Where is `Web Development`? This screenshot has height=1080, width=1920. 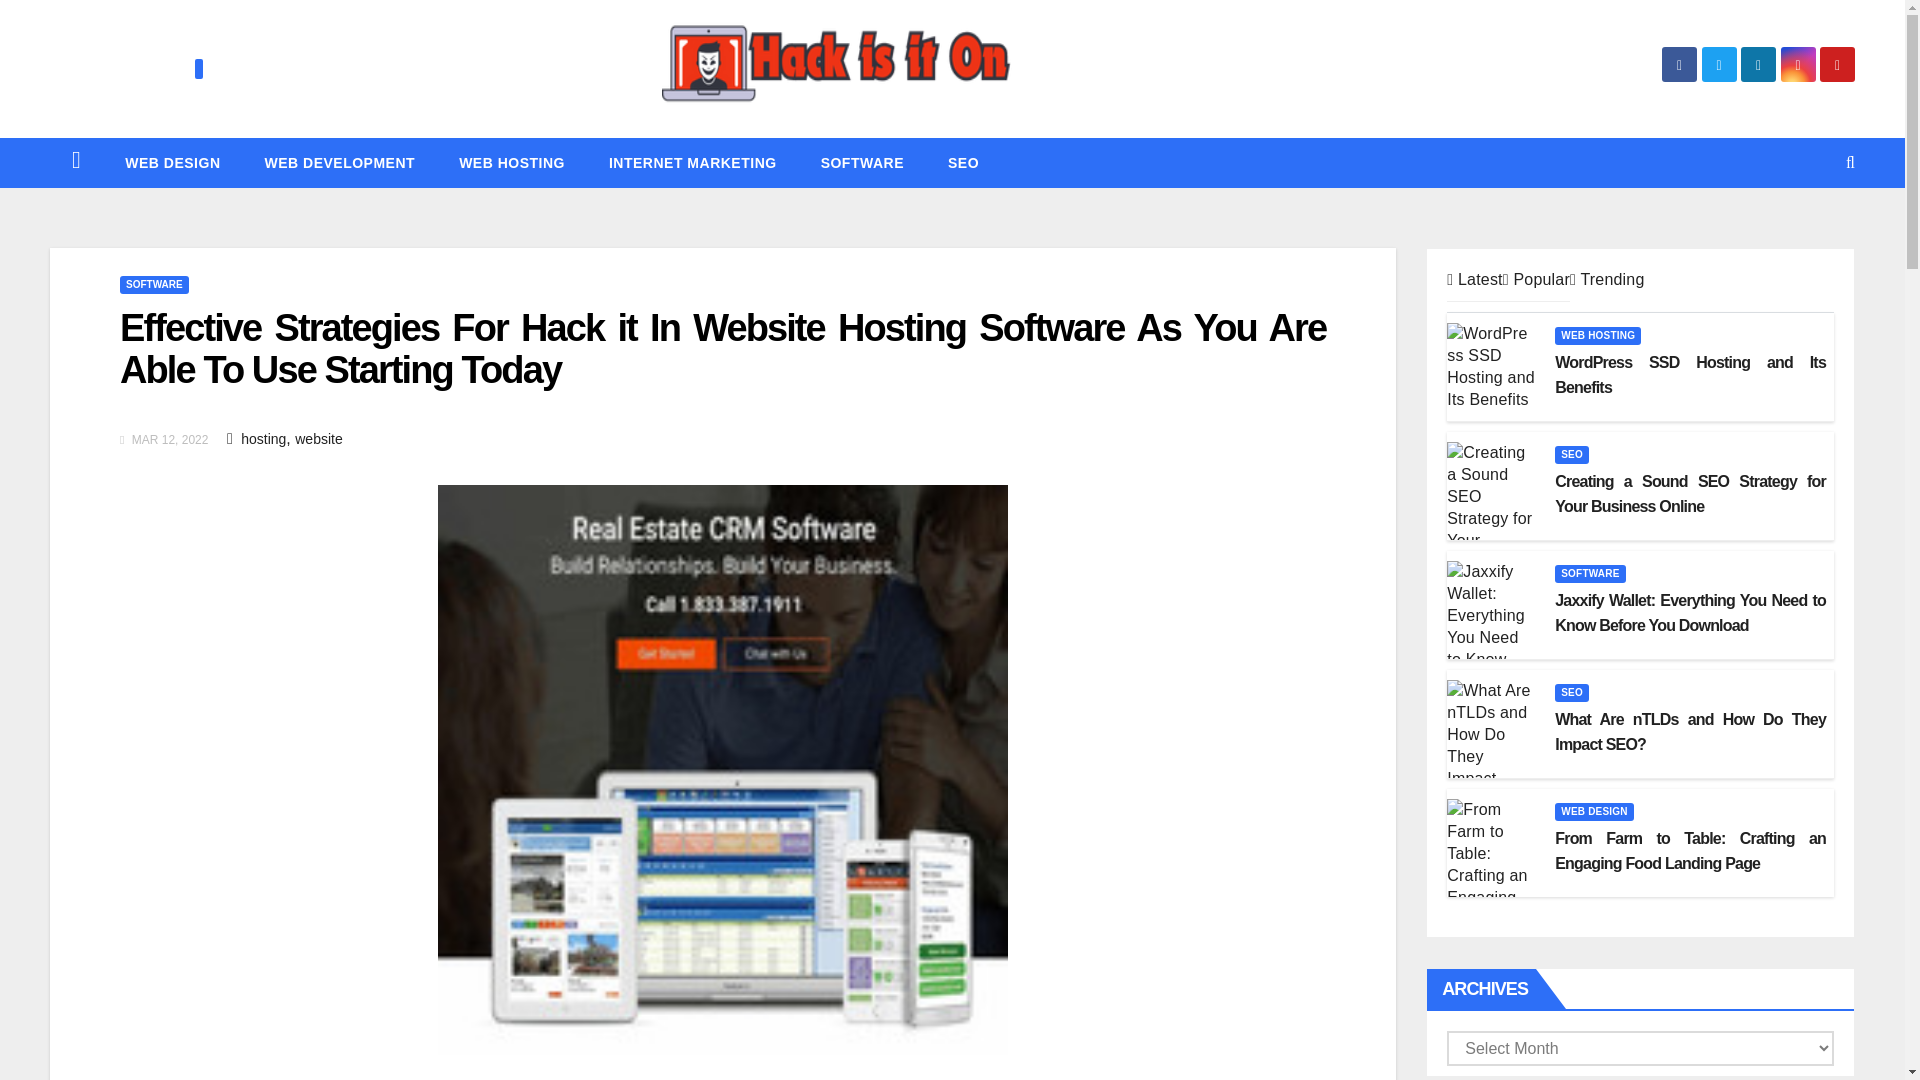 Web Development is located at coordinates (339, 162).